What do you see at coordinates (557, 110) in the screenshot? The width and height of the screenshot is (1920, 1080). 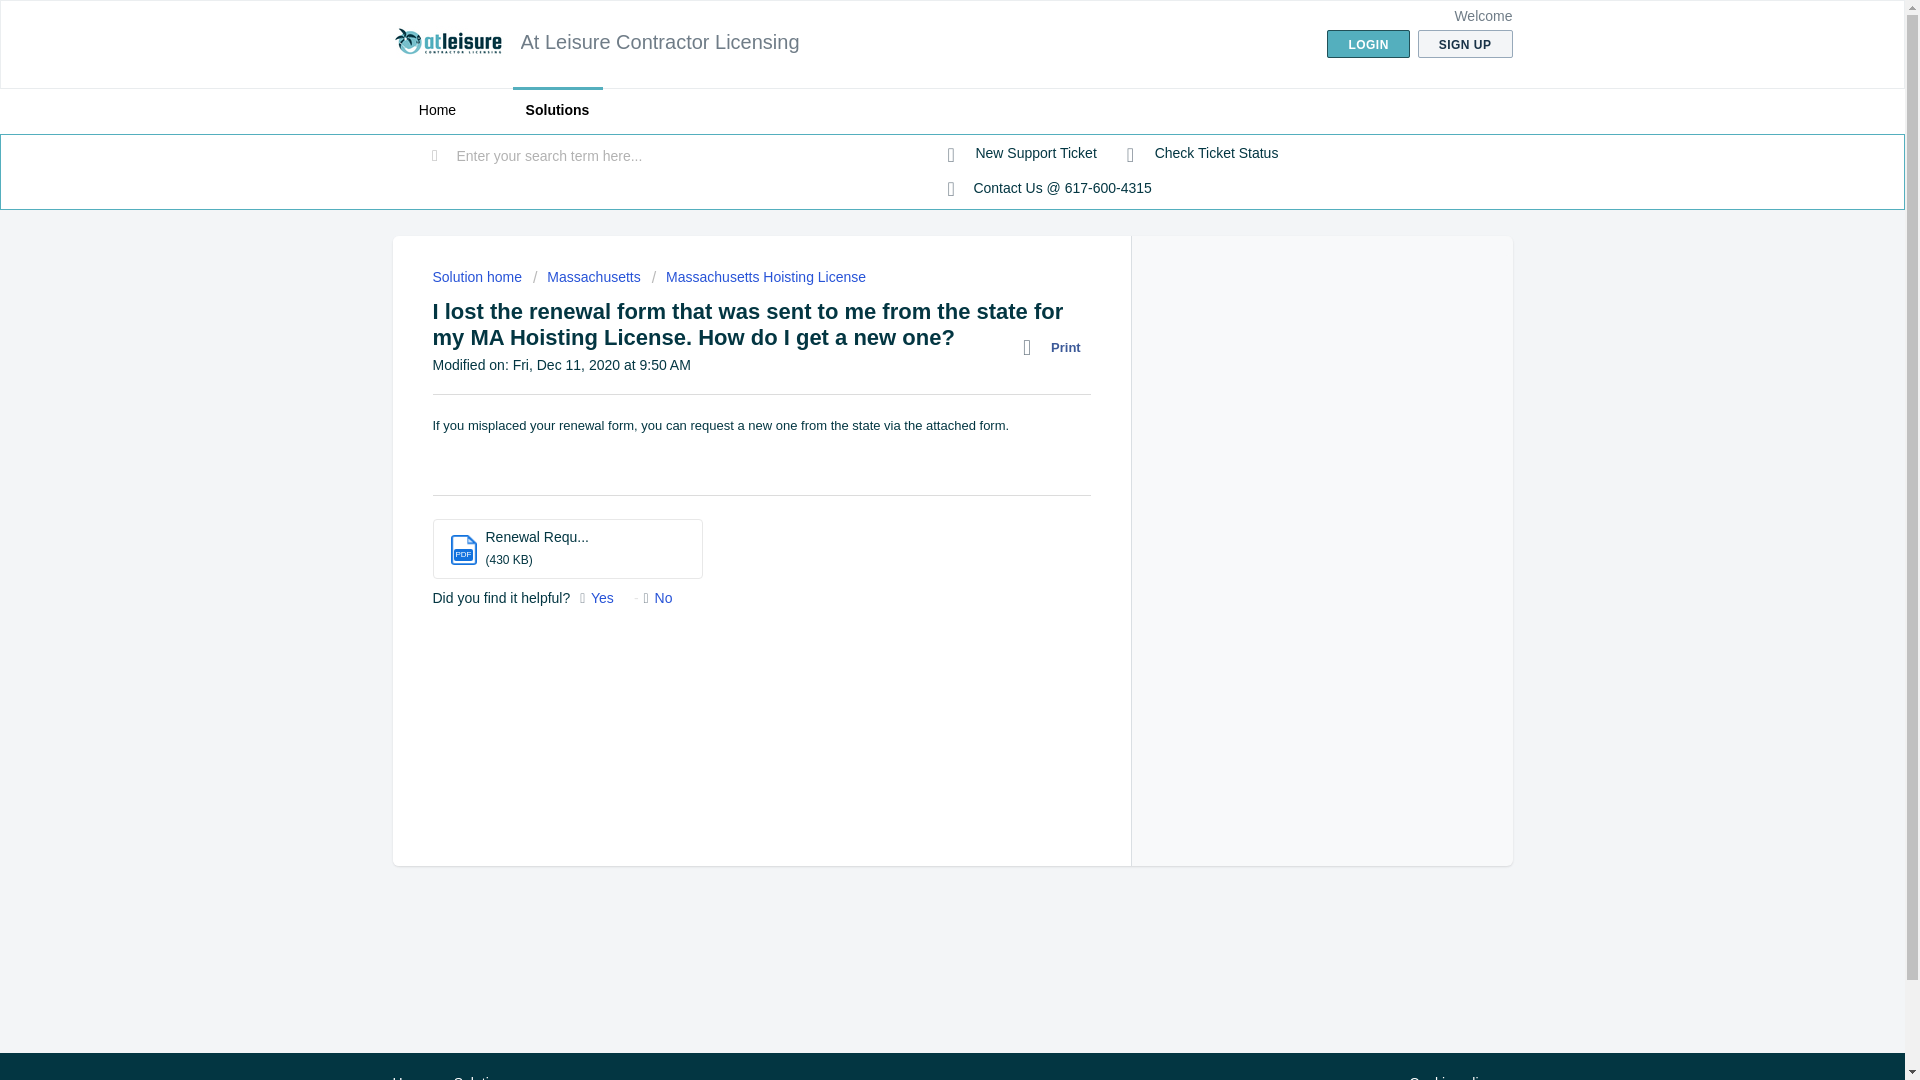 I see `Solutions` at bounding box center [557, 110].